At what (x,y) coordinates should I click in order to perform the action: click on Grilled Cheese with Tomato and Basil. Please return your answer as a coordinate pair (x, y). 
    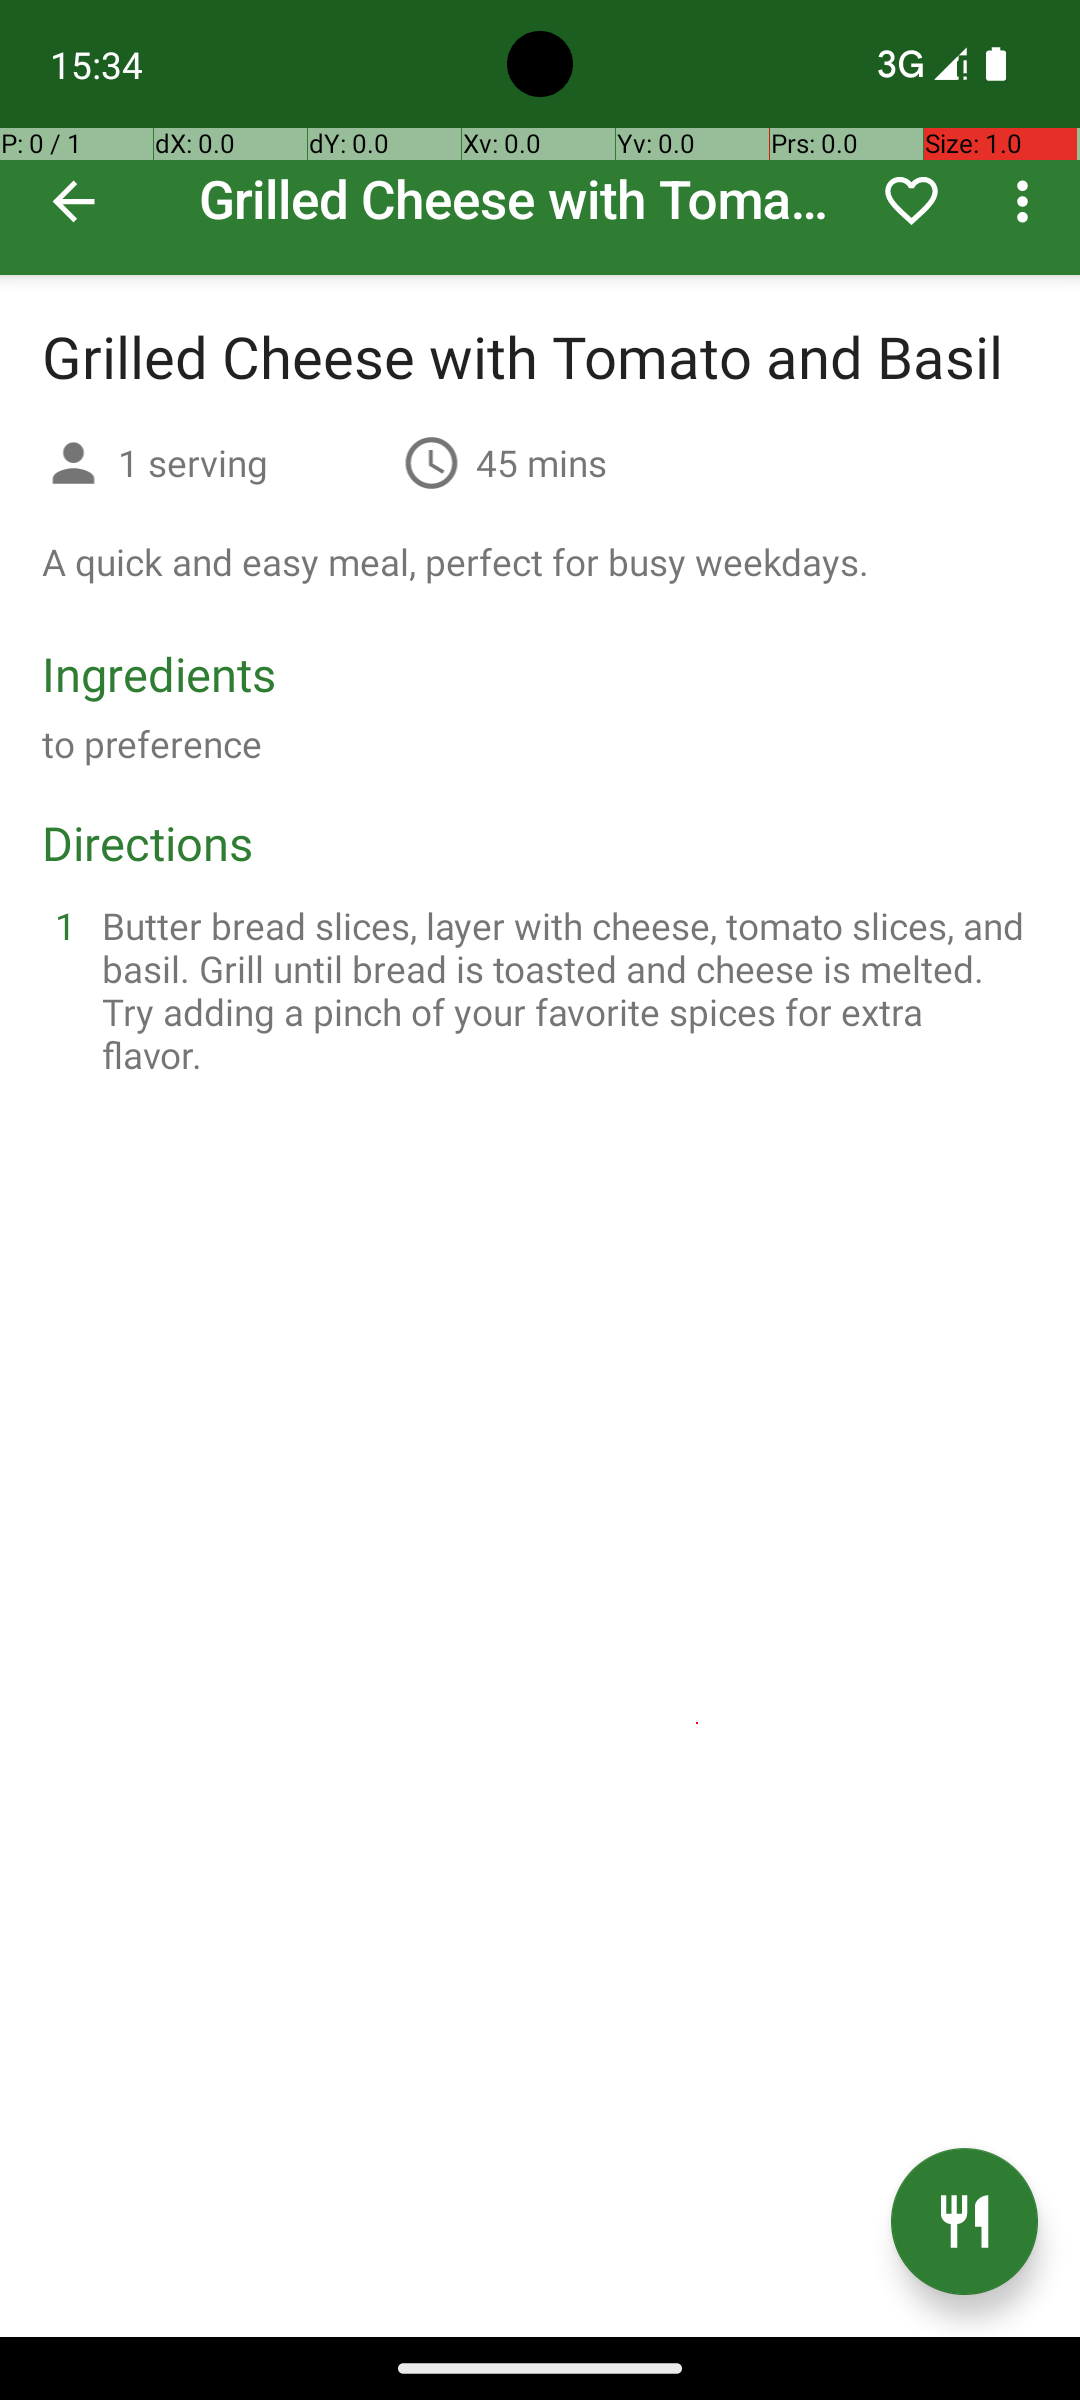
    Looking at the image, I should click on (540, 138).